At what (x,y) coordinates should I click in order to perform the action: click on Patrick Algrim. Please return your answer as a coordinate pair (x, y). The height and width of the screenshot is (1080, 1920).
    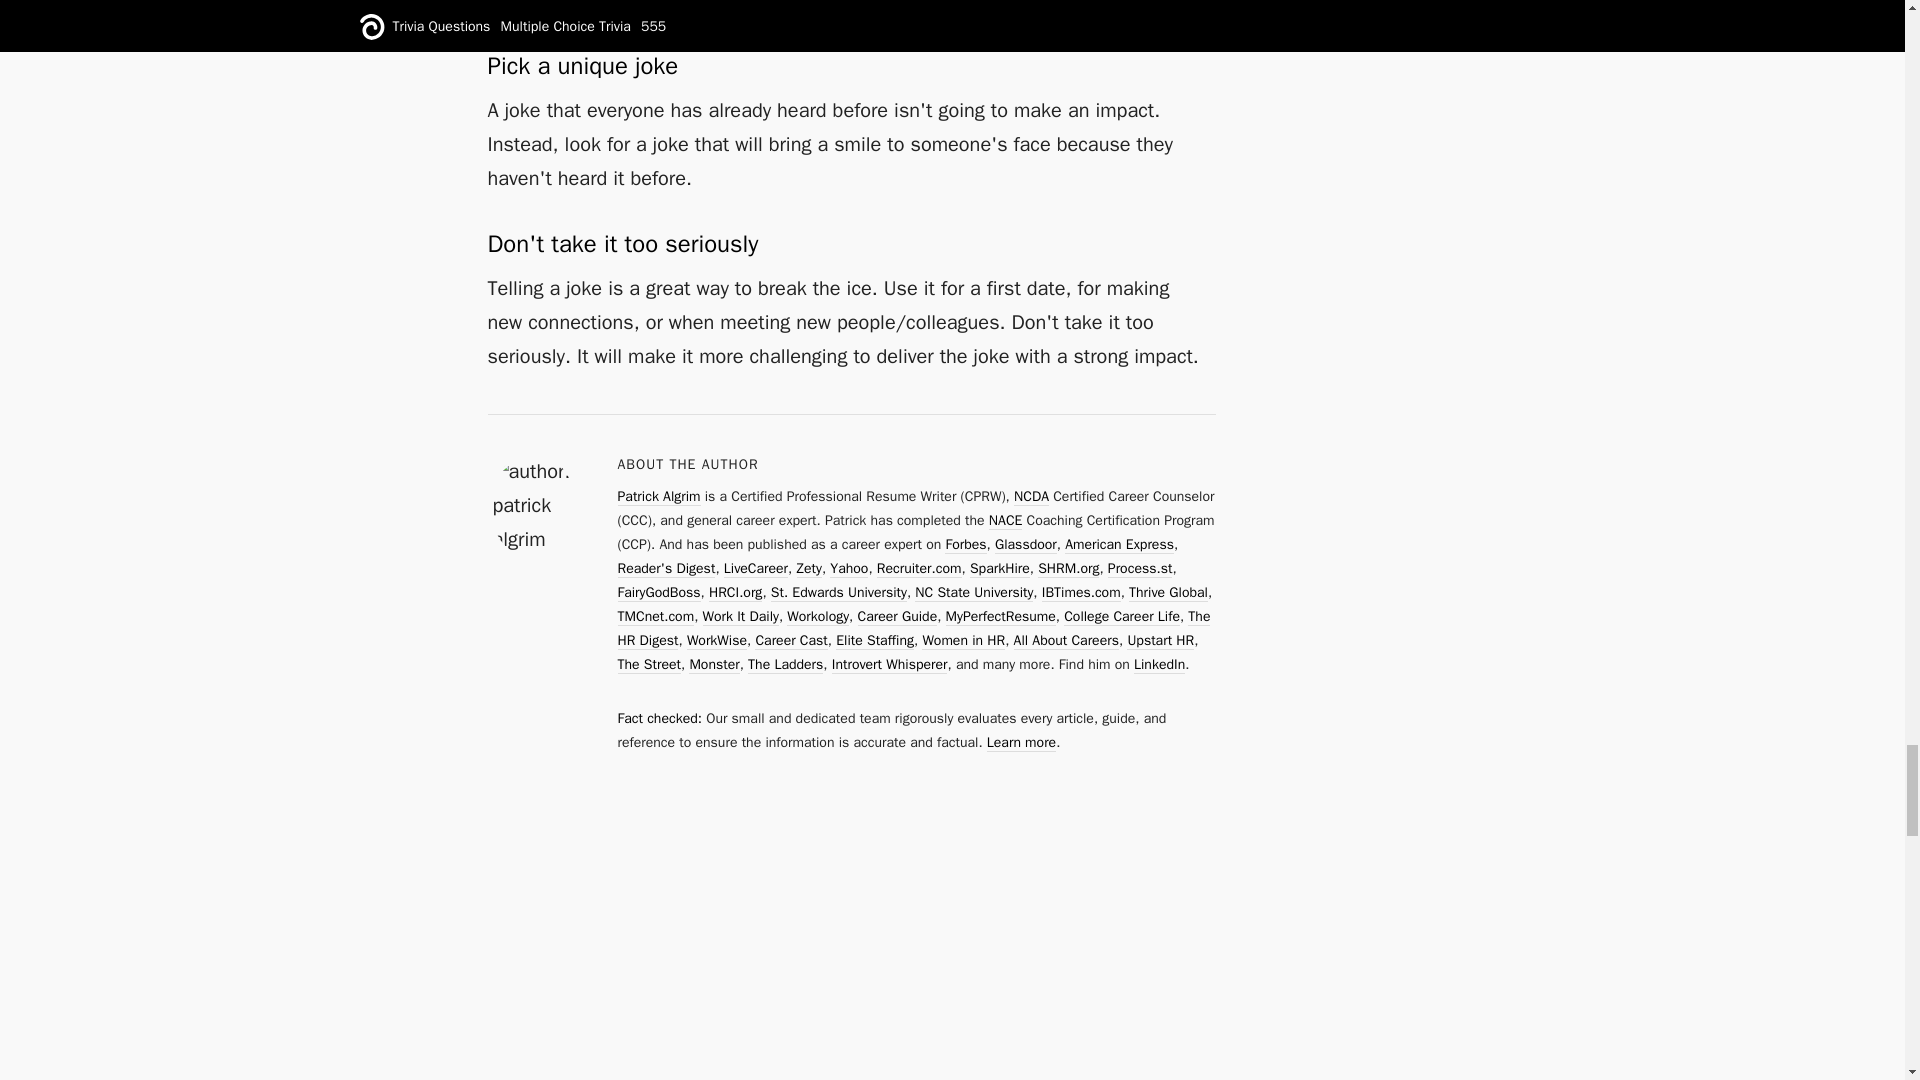
    Looking at the image, I should click on (659, 497).